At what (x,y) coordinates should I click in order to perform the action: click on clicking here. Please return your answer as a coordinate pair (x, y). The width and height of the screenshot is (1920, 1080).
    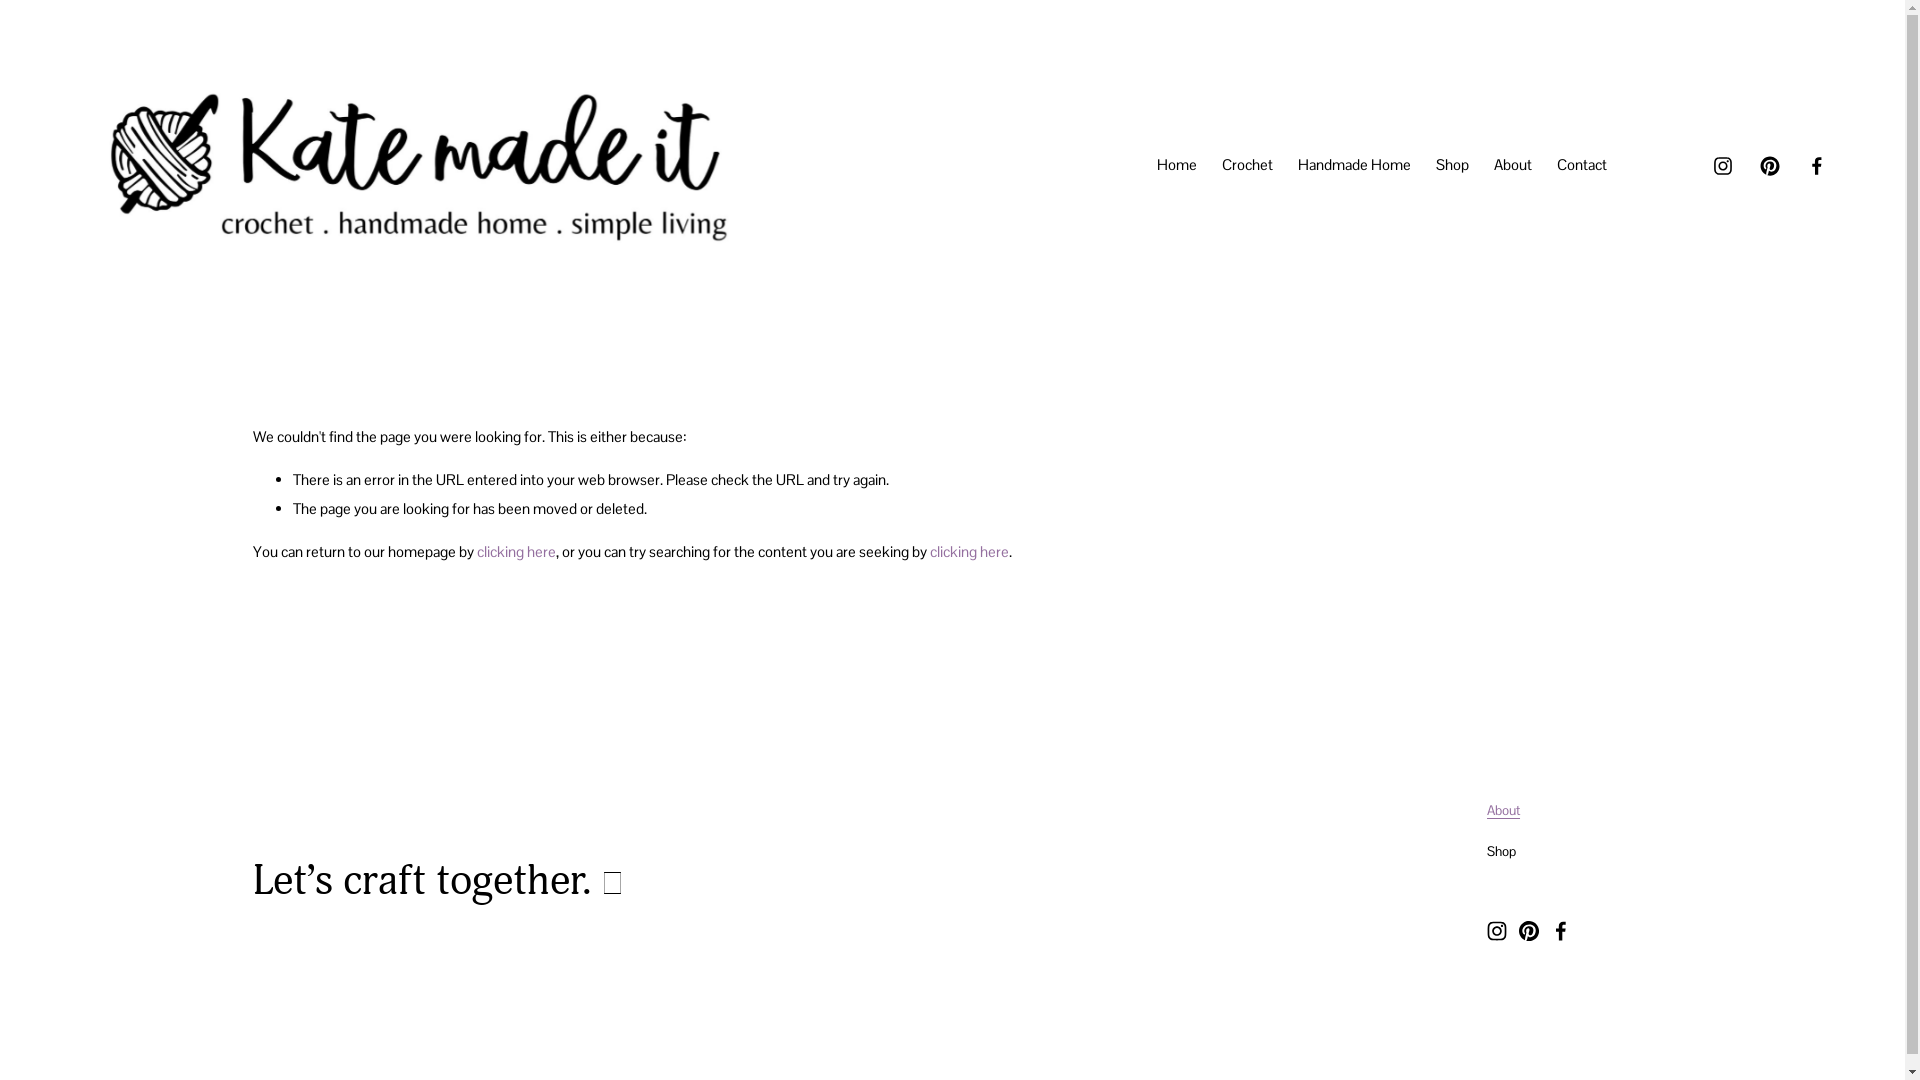
    Looking at the image, I should click on (970, 552).